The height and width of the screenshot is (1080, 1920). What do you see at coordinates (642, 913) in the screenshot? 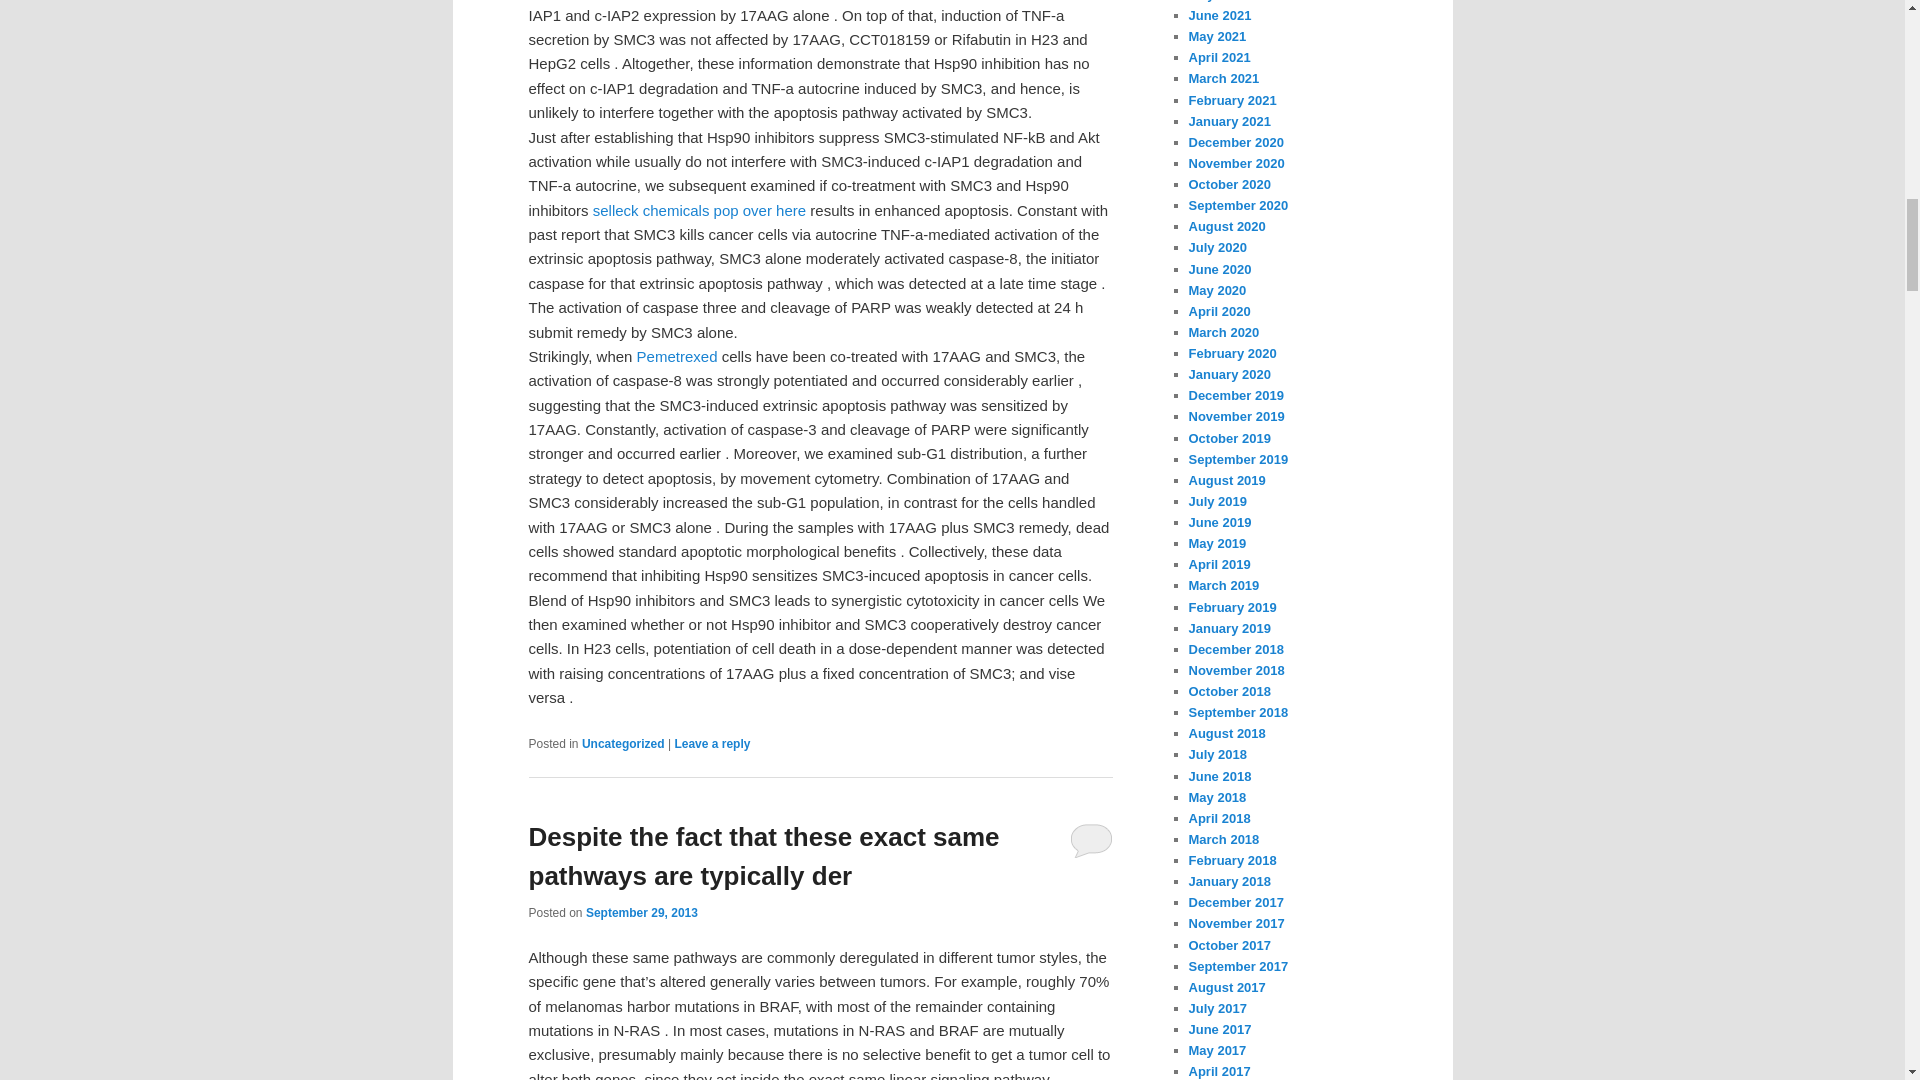
I see `September 29, 2013` at bounding box center [642, 913].